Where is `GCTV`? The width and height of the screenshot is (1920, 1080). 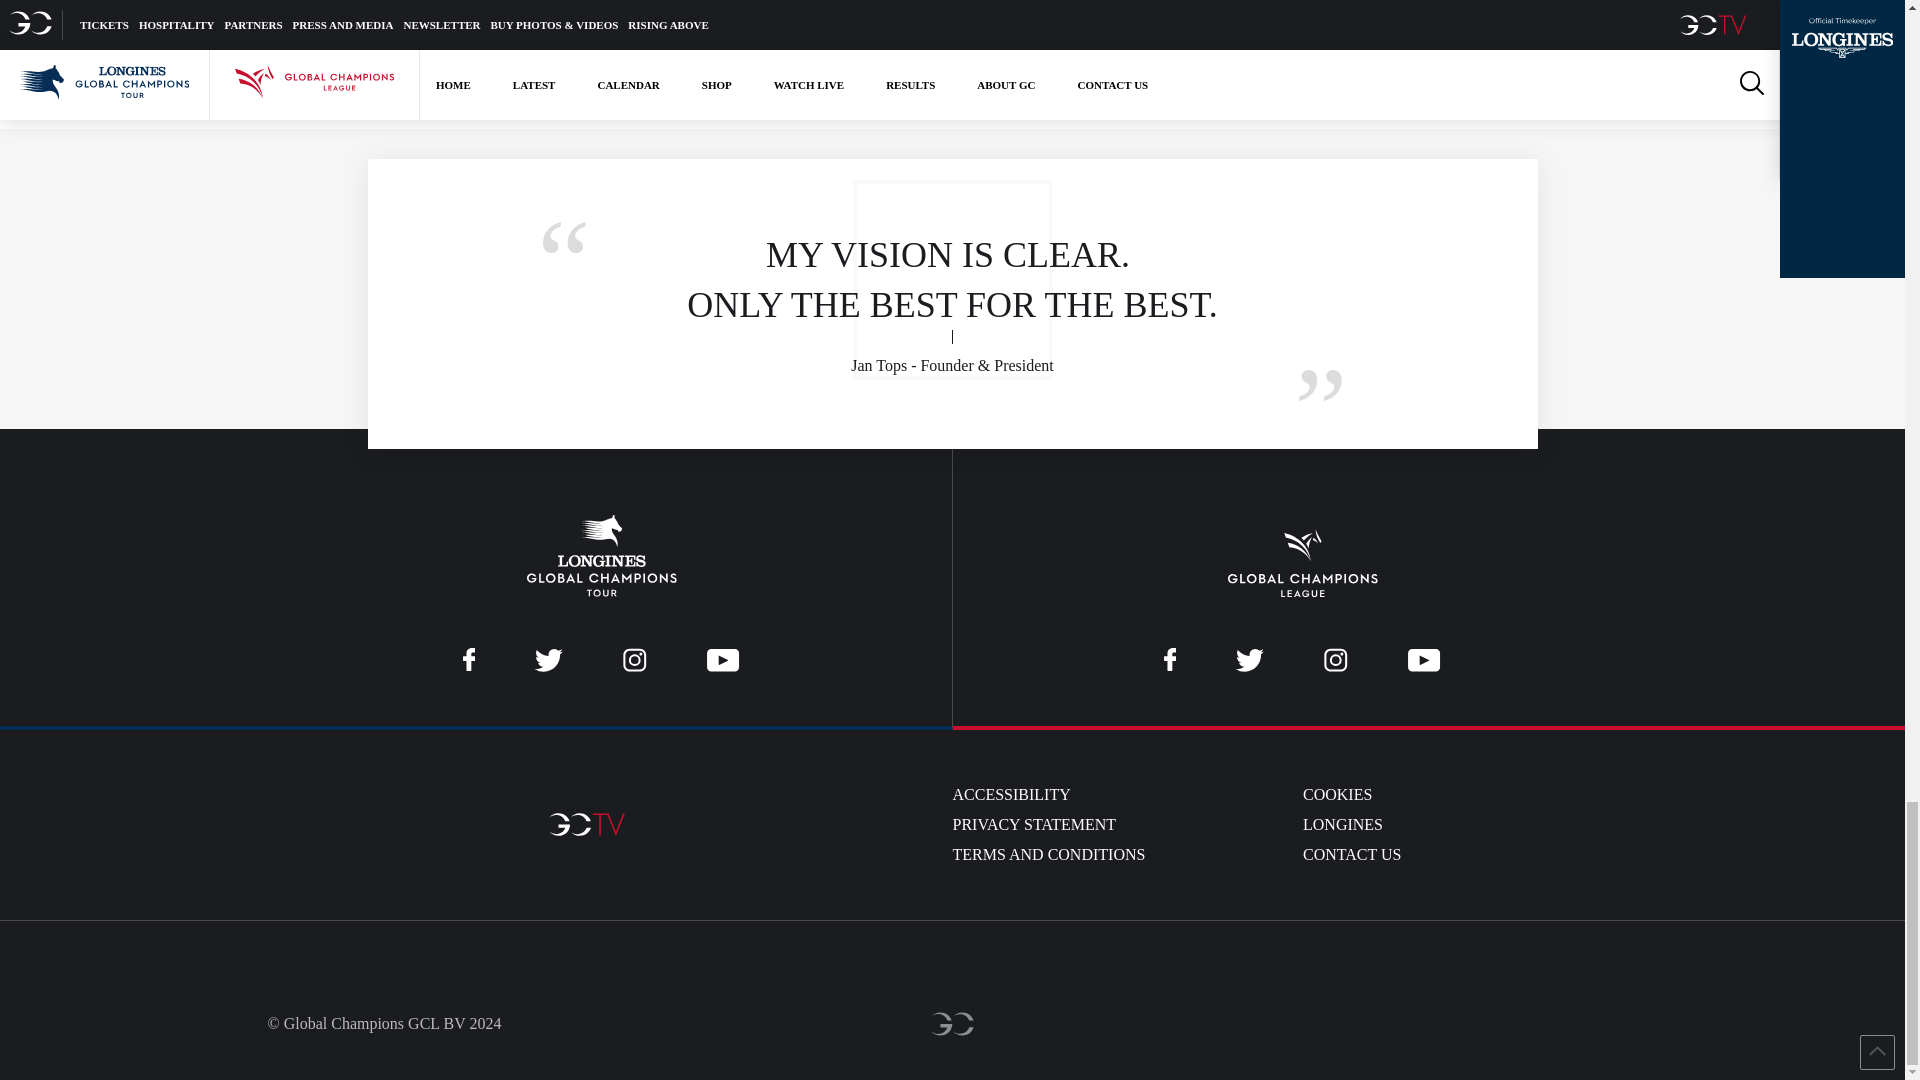 GCTV is located at coordinates (587, 825).